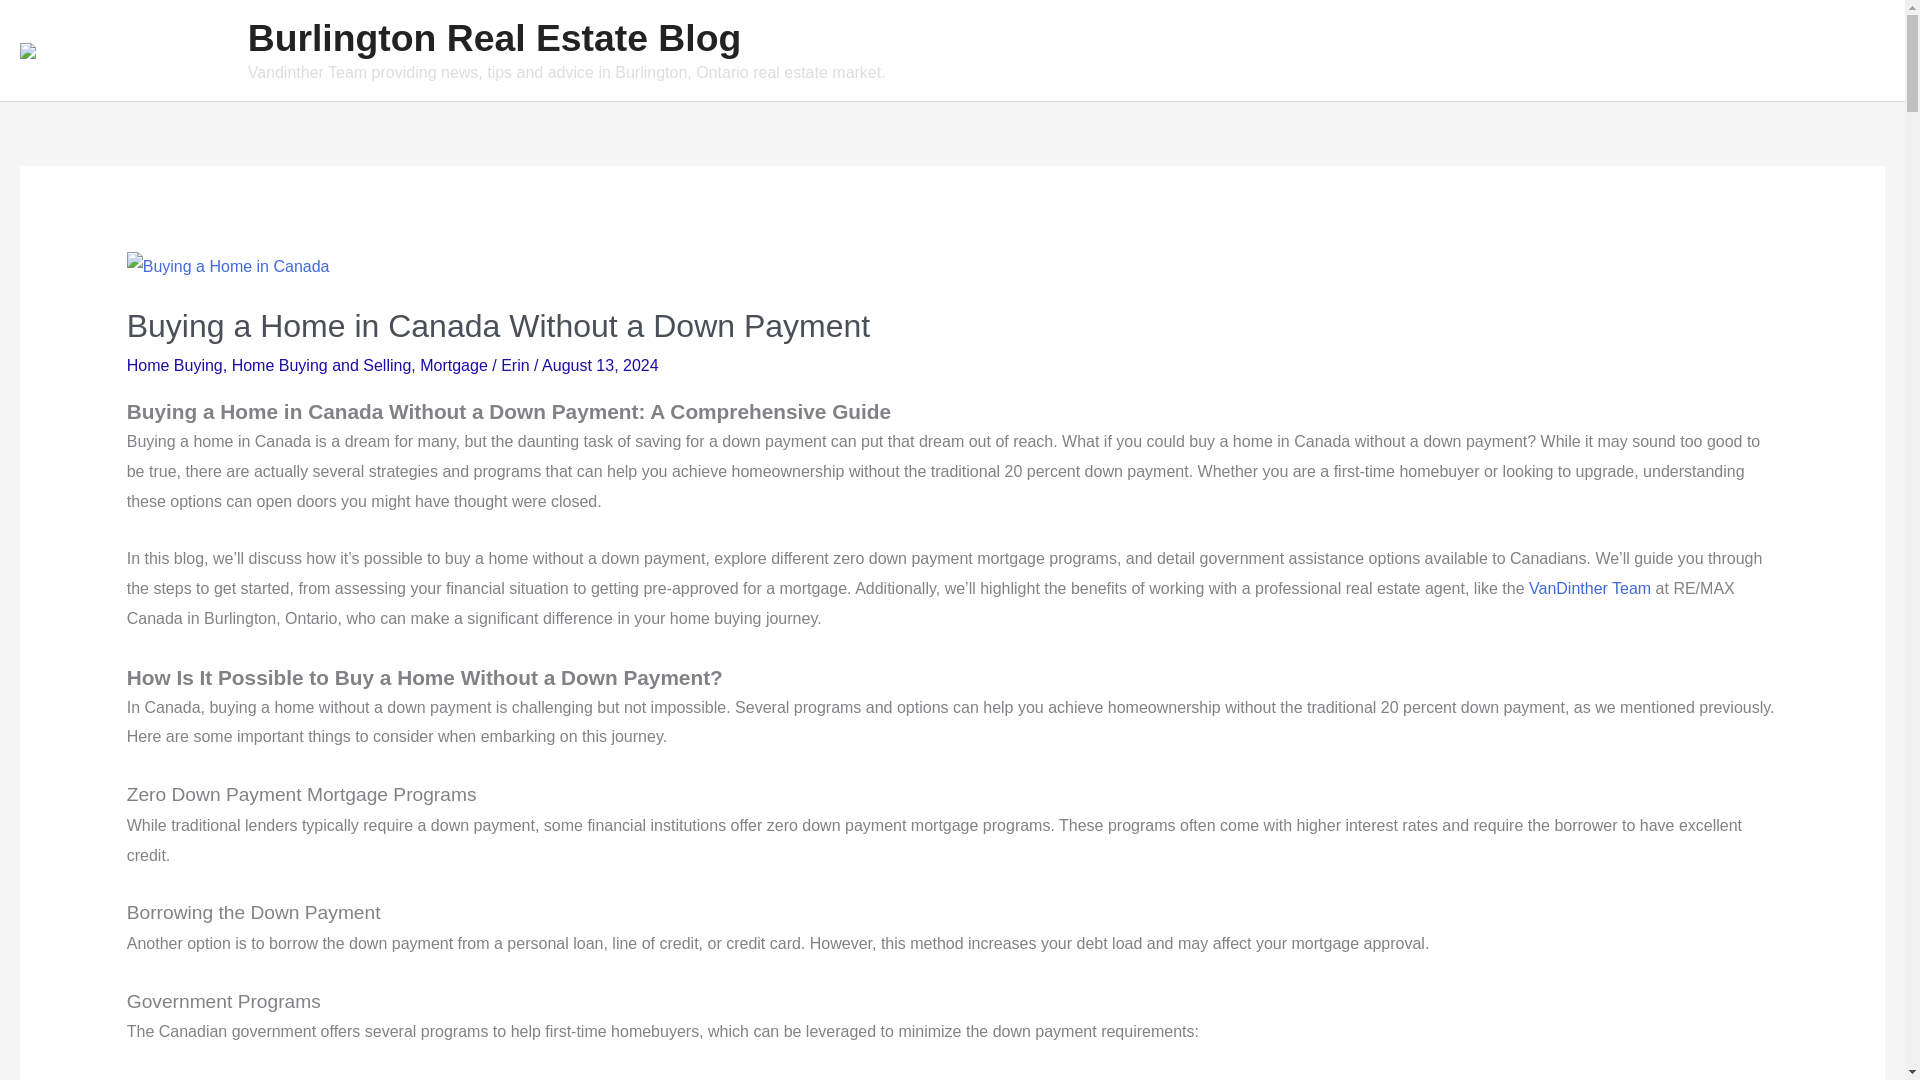  What do you see at coordinates (454, 365) in the screenshot?
I see `Mortgage` at bounding box center [454, 365].